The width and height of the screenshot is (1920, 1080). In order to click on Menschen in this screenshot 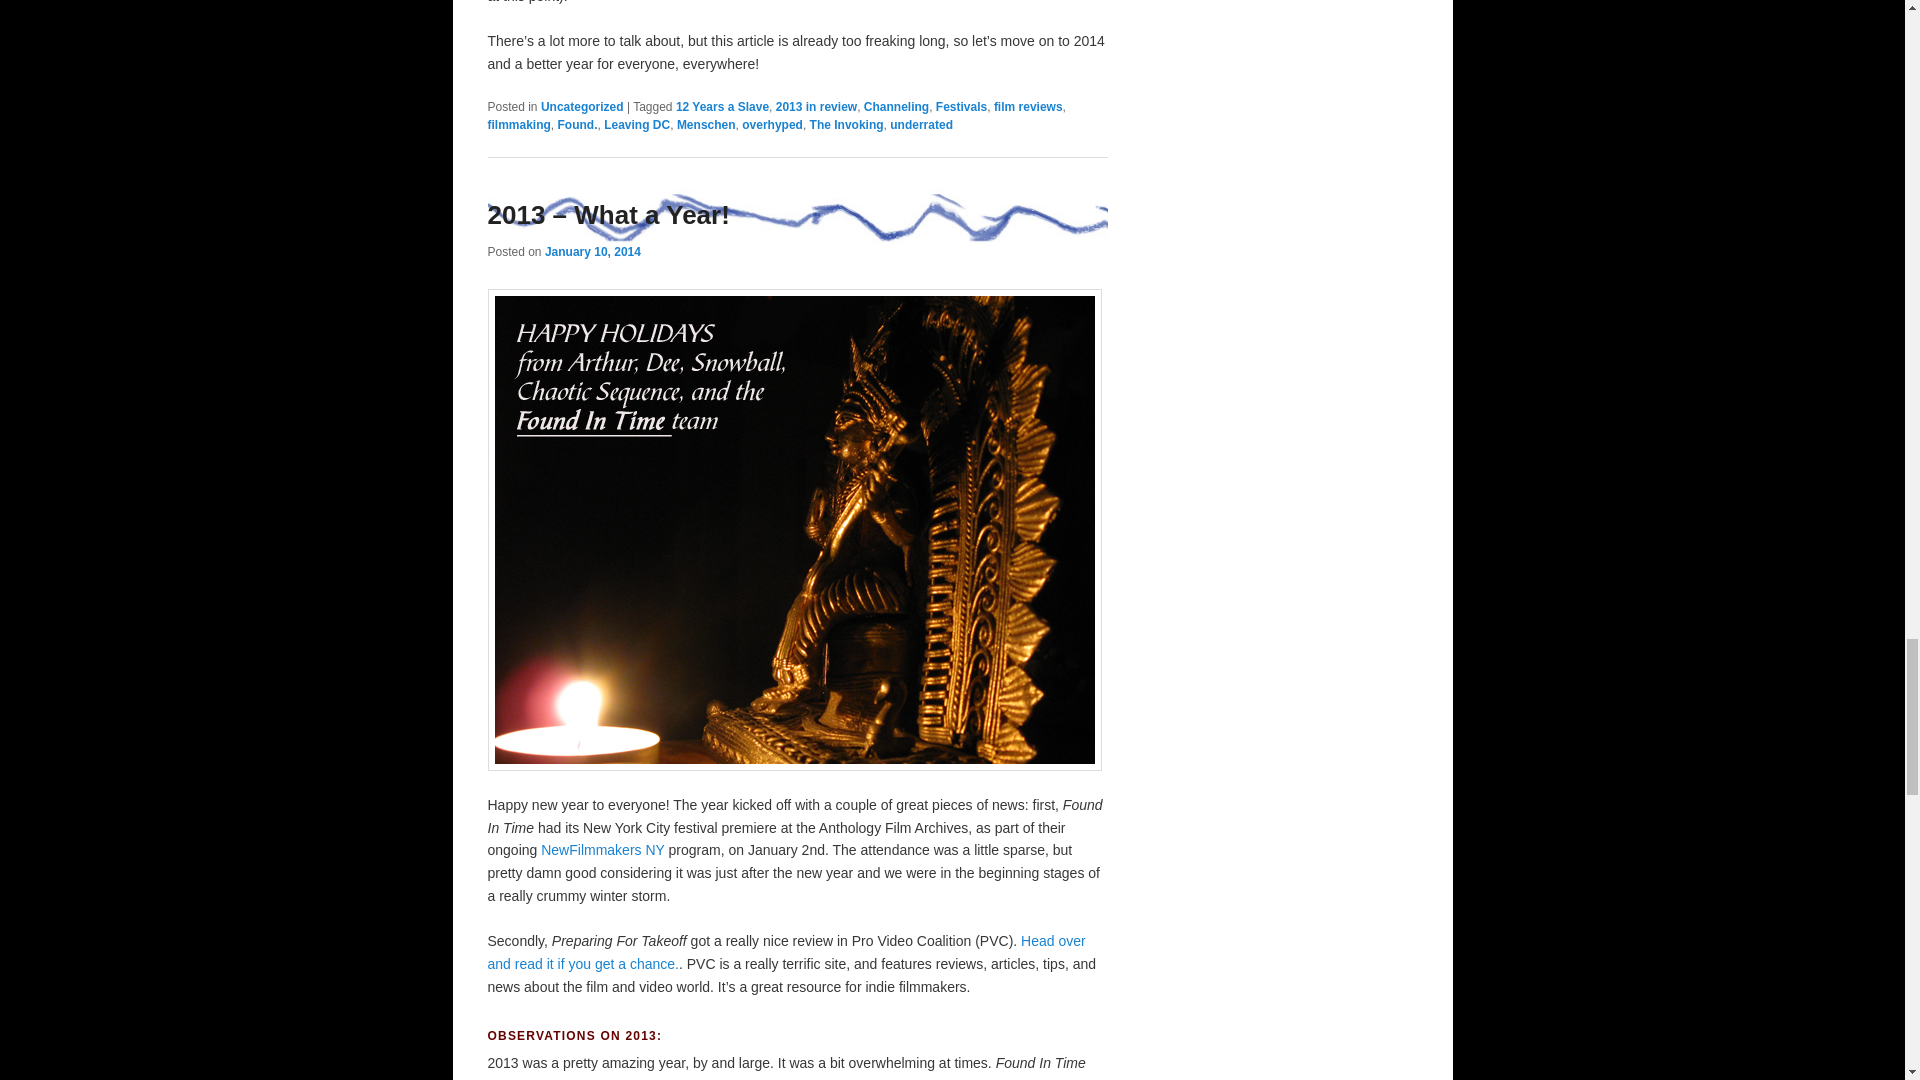, I will do `click(706, 124)`.